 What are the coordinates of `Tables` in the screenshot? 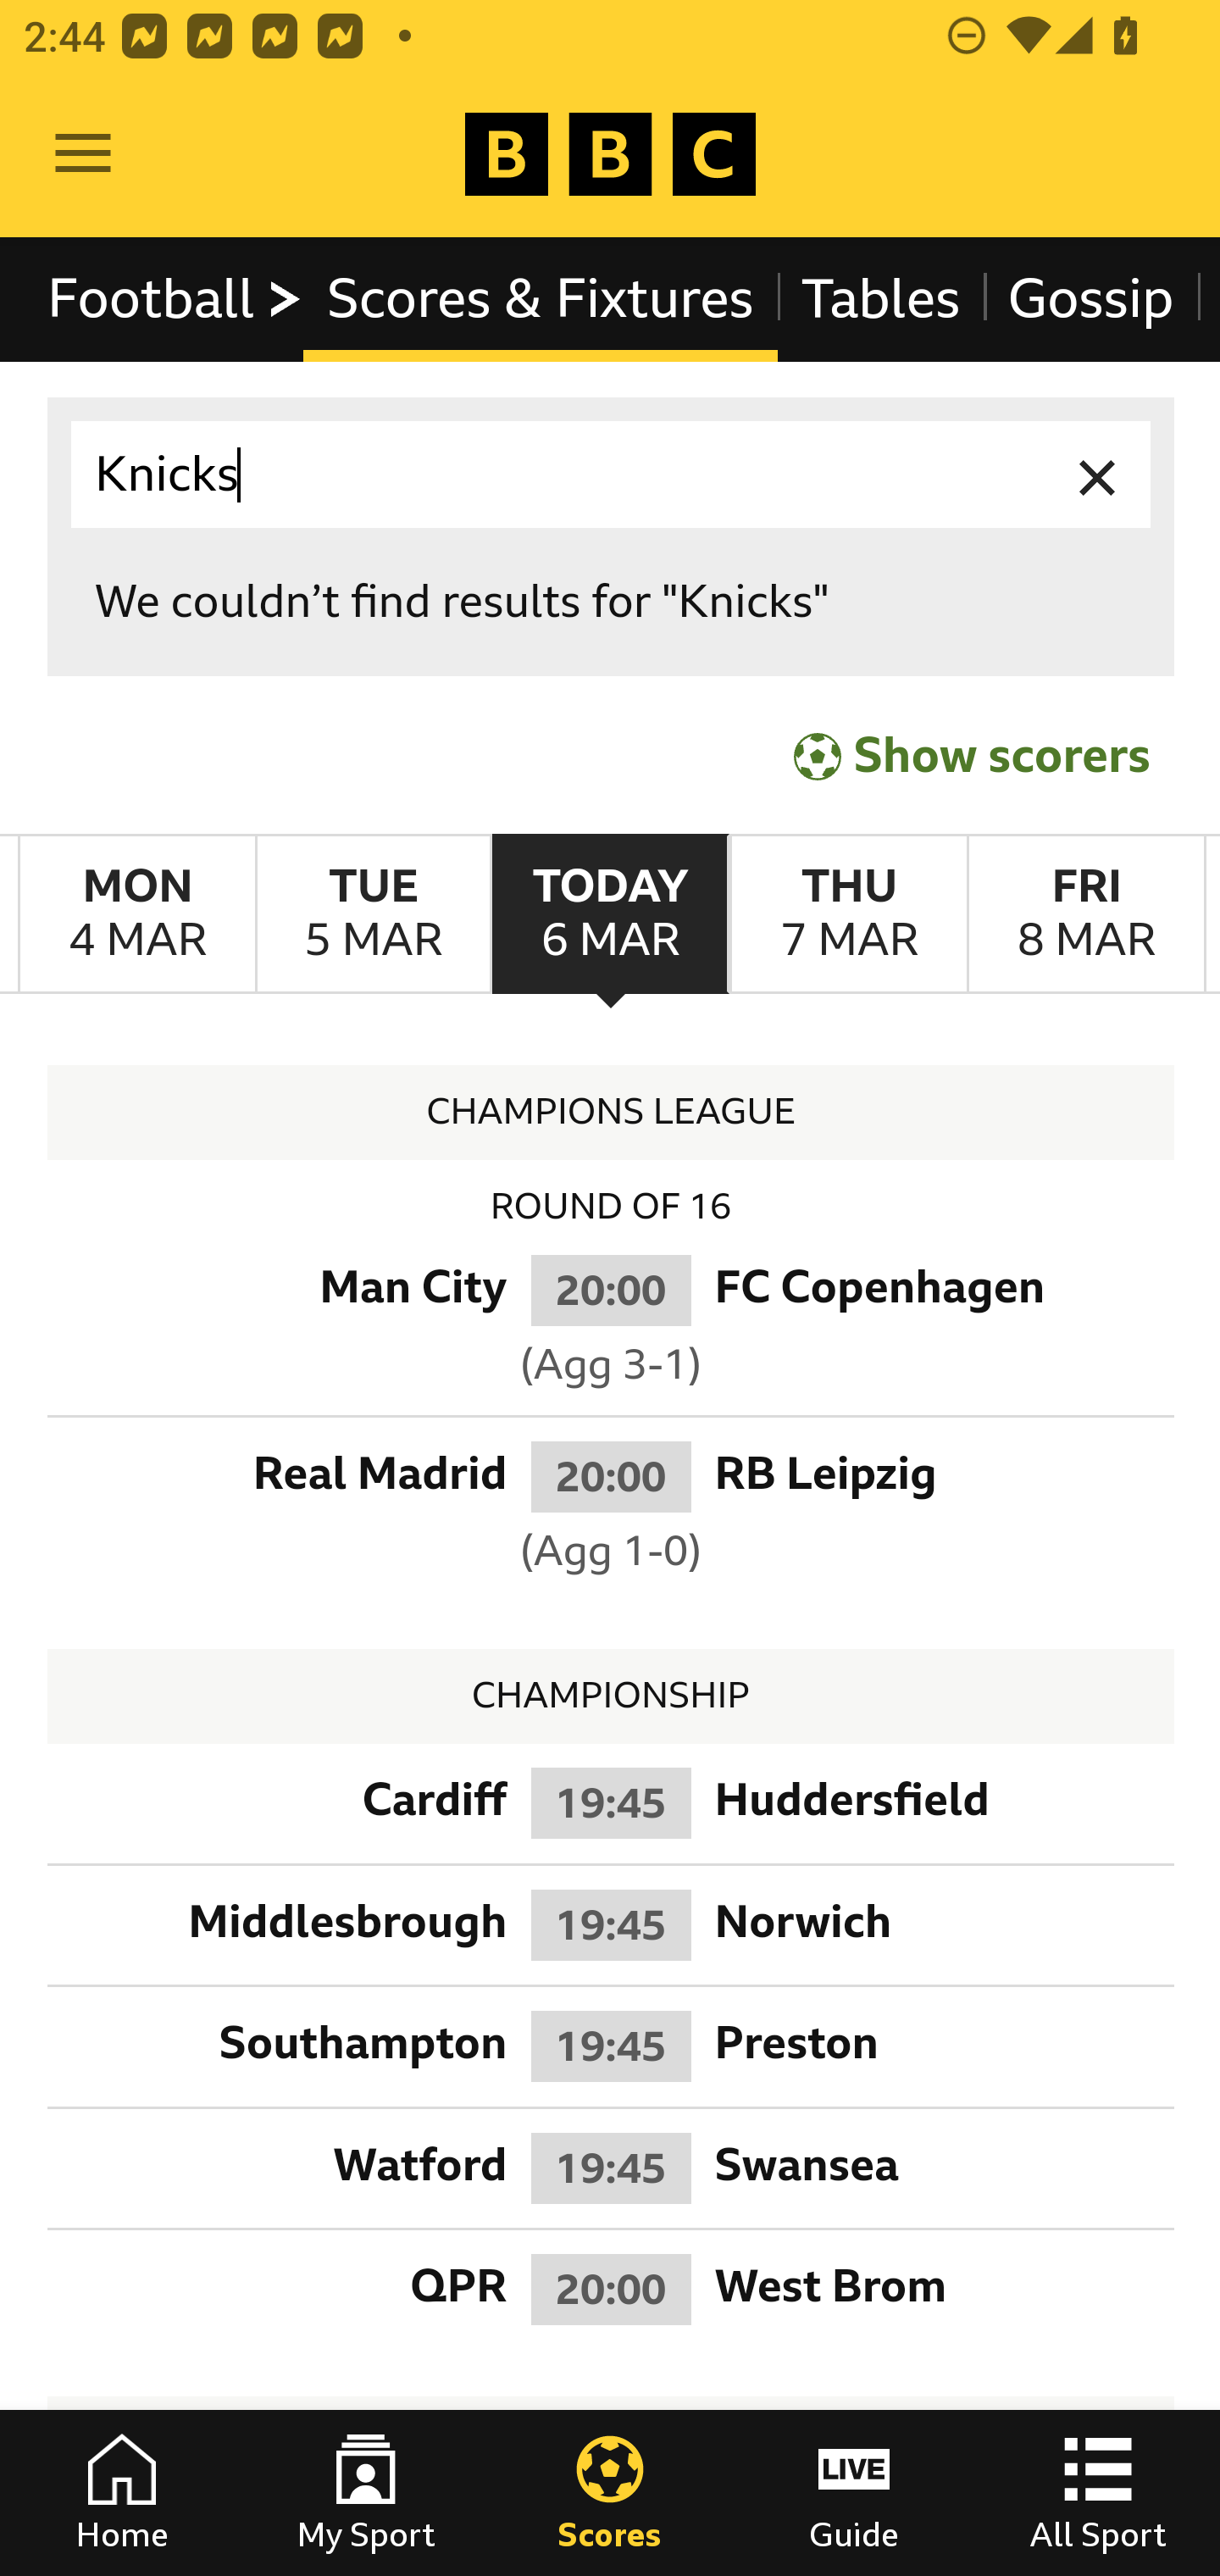 It's located at (881, 298).